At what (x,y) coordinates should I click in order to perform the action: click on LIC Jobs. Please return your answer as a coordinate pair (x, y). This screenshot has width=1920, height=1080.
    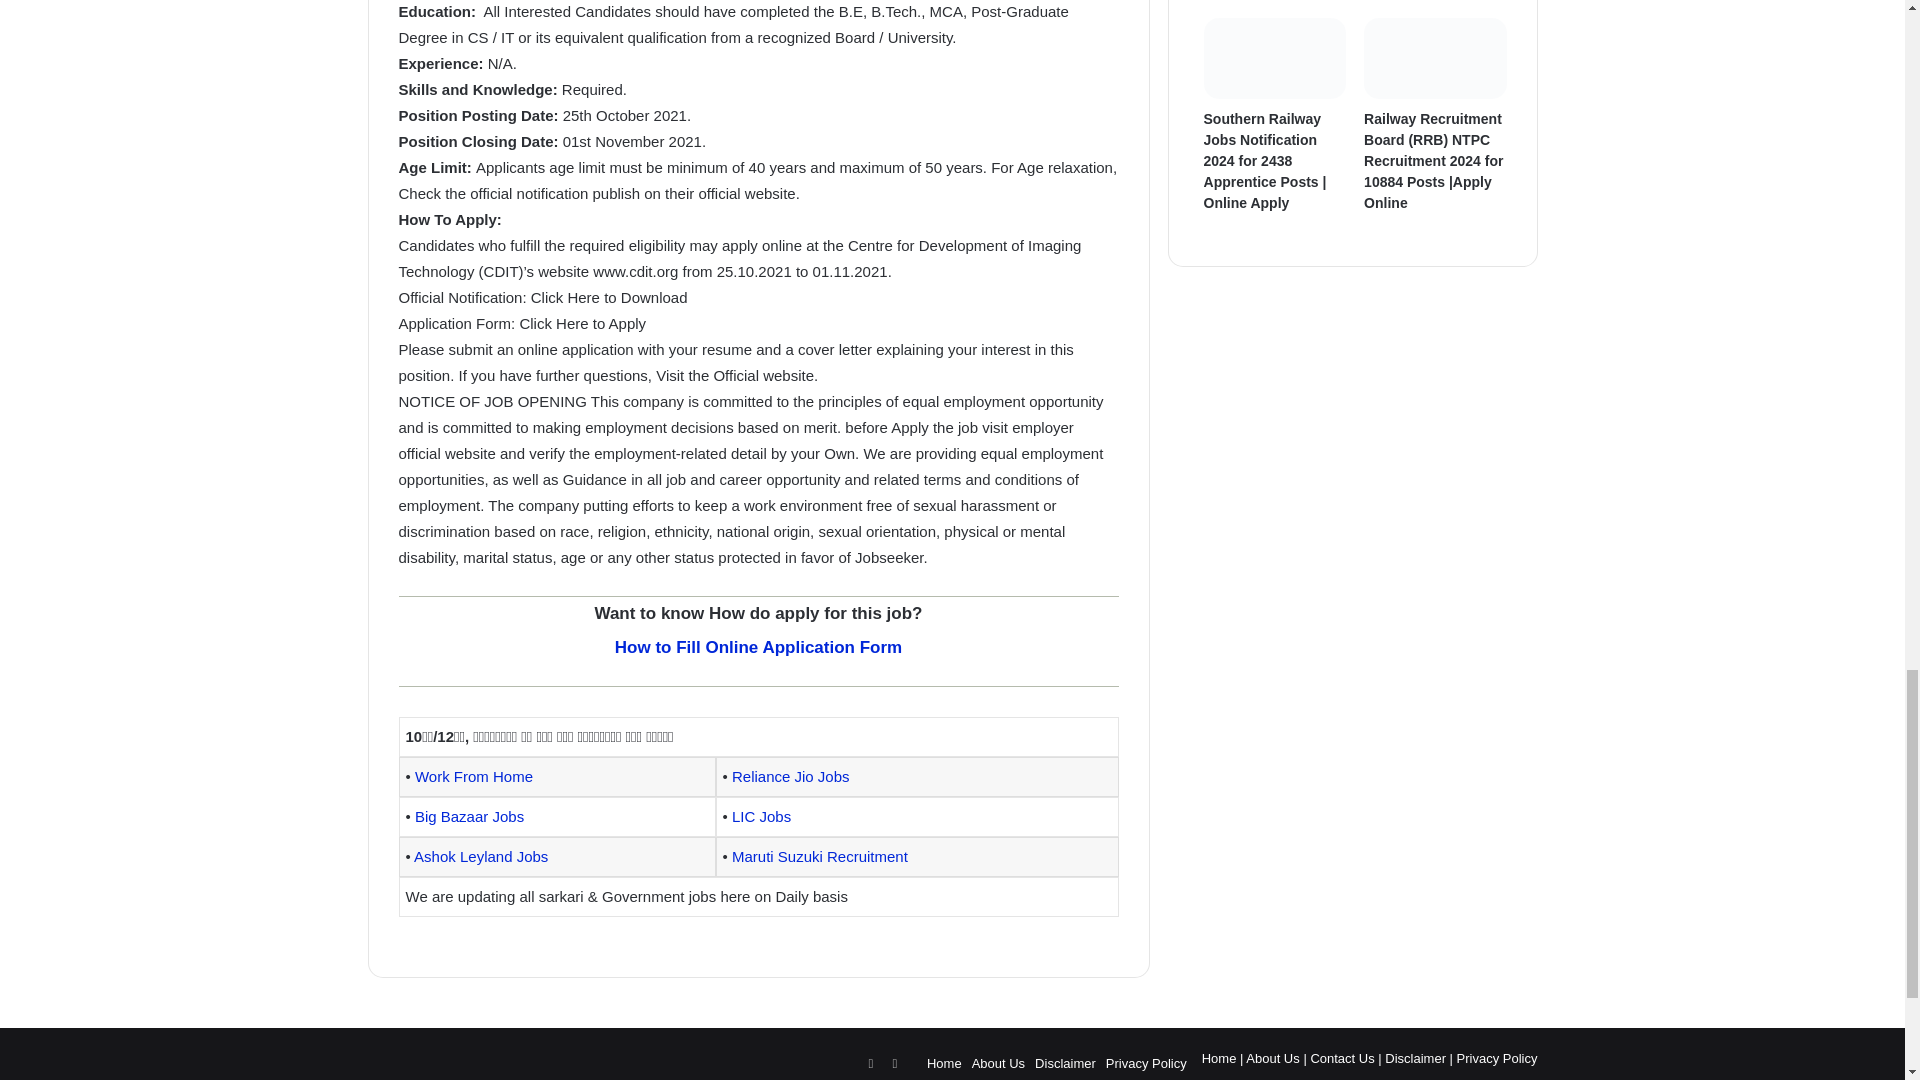
    Looking at the image, I should click on (761, 816).